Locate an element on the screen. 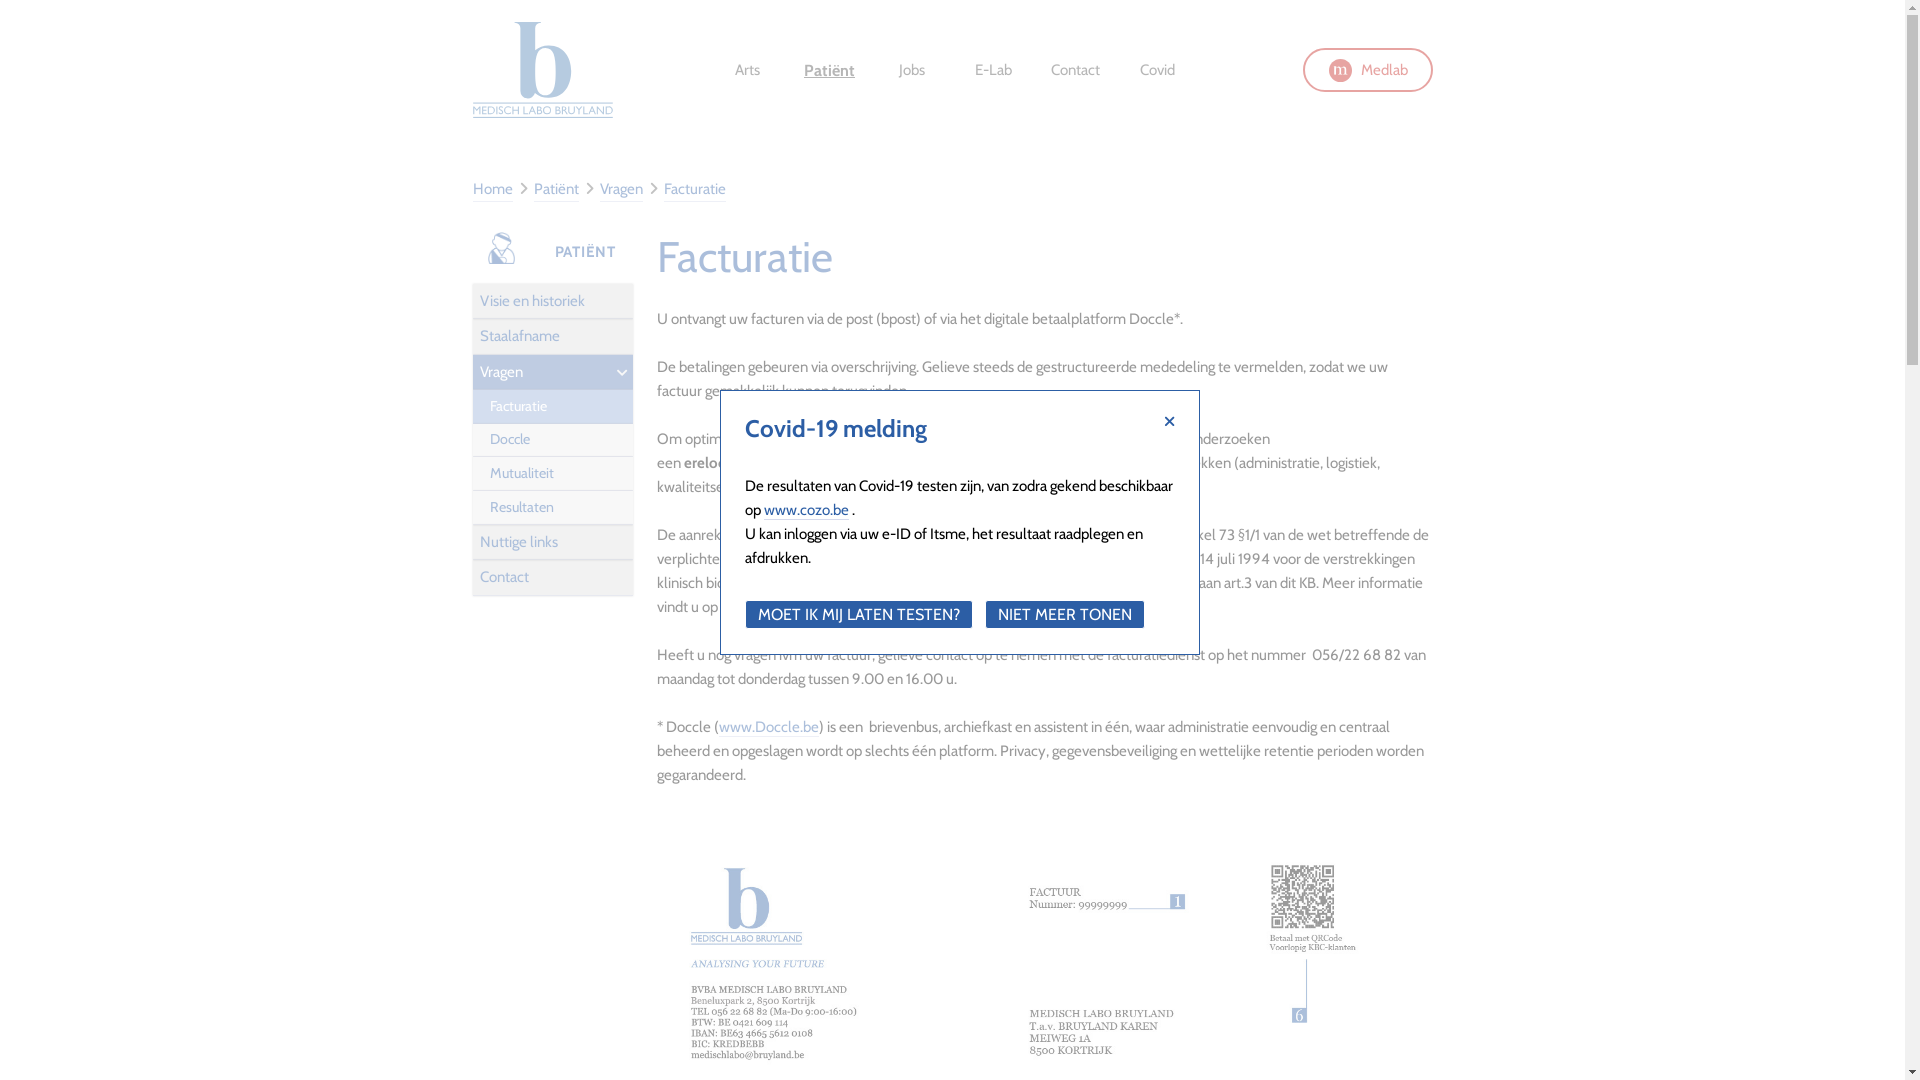 This screenshot has width=1920, height=1080. Vragen is located at coordinates (622, 190).